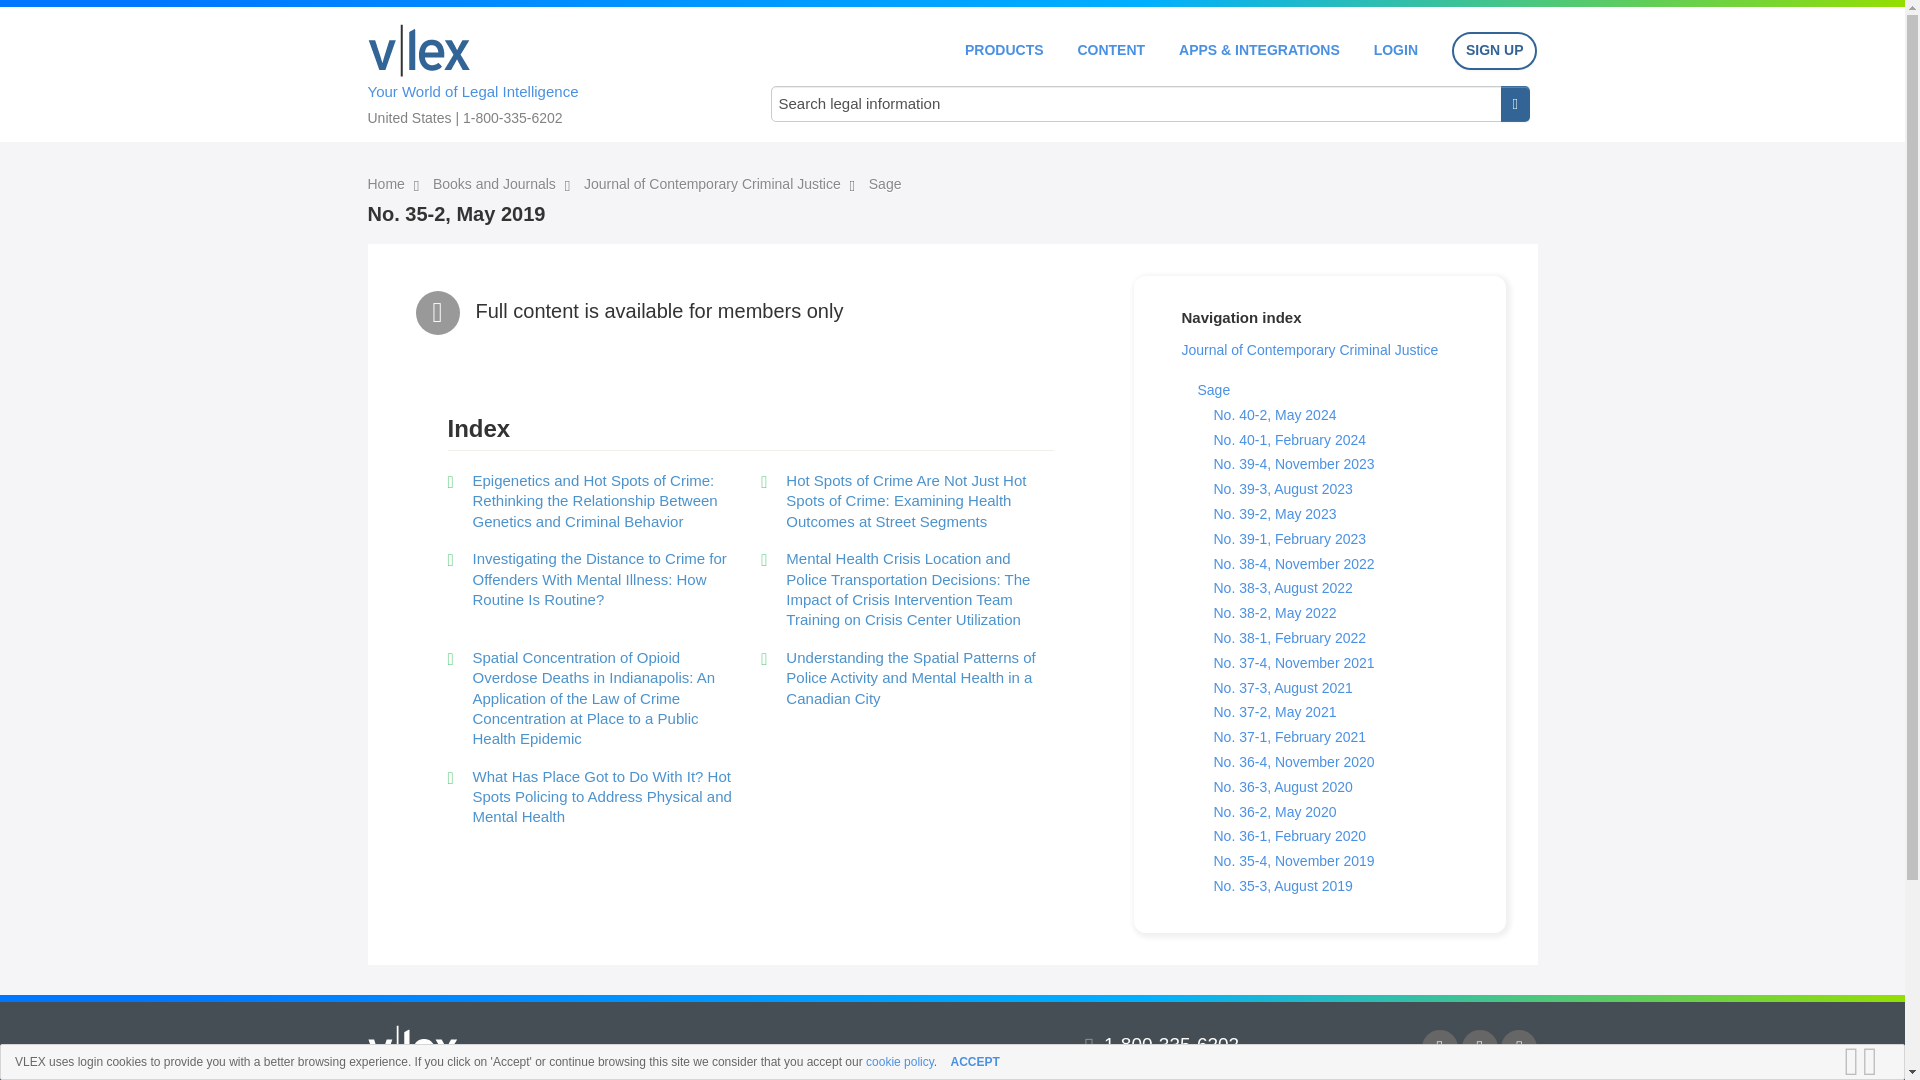 Image resolution: width=1920 pixels, height=1080 pixels. I want to click on No. 40-1, February 2024, so click(1290, 440).